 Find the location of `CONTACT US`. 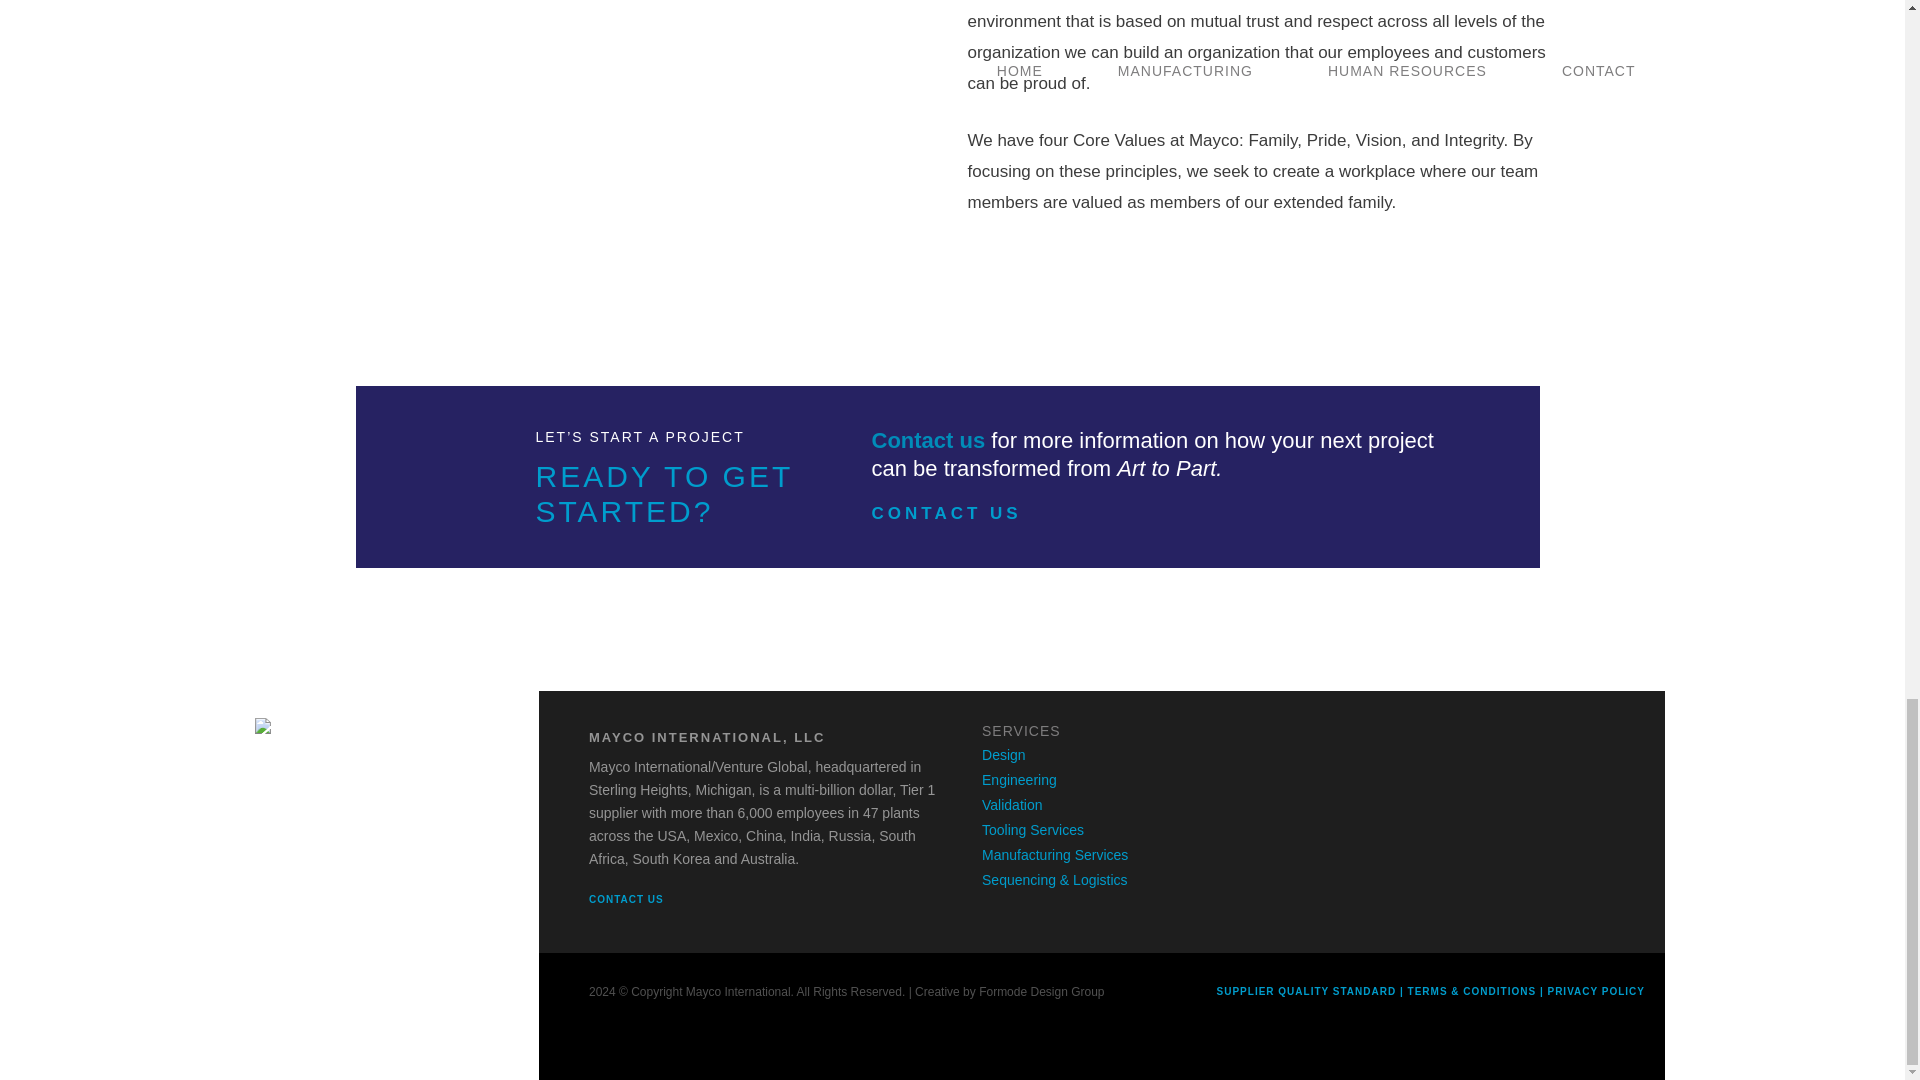

CONTACT US is located at coordinates (972, 513).